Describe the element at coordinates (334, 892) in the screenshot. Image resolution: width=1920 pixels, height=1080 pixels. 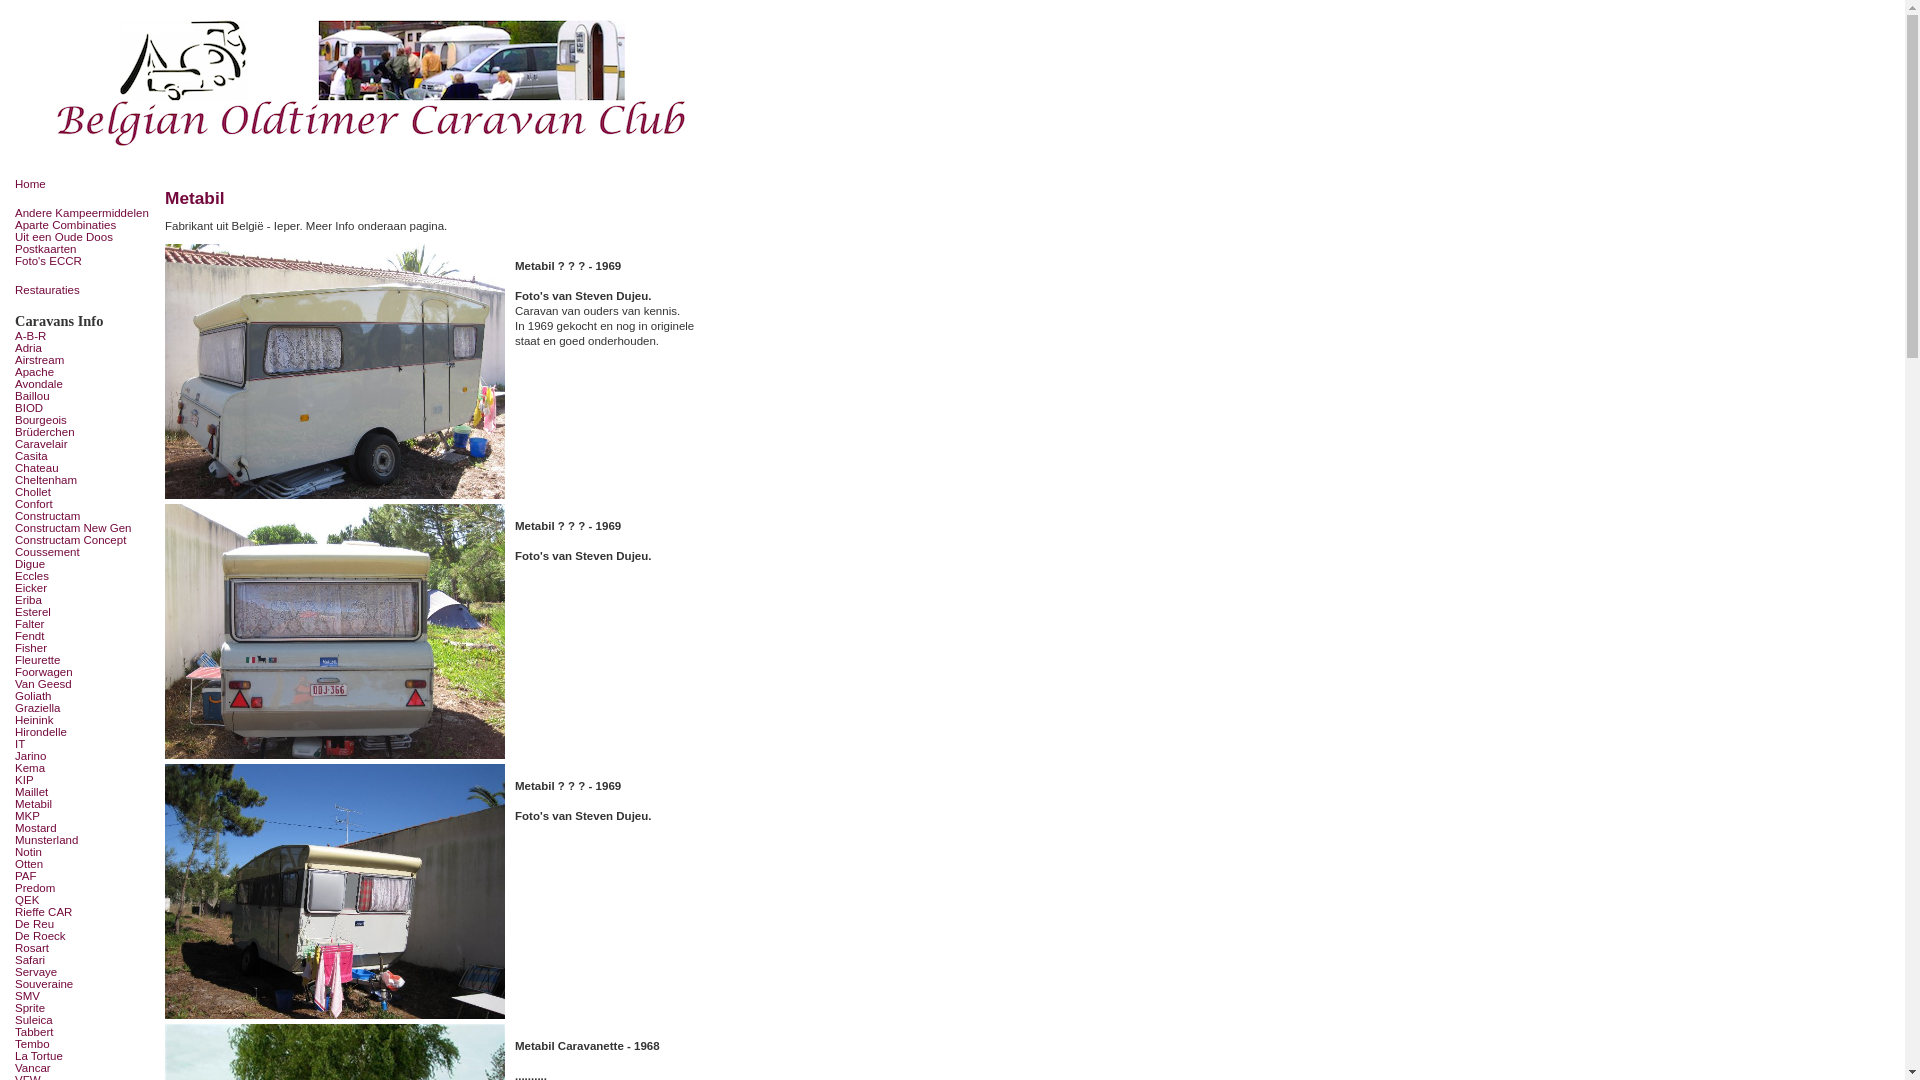
I see `Metabil - 1969` at that location.